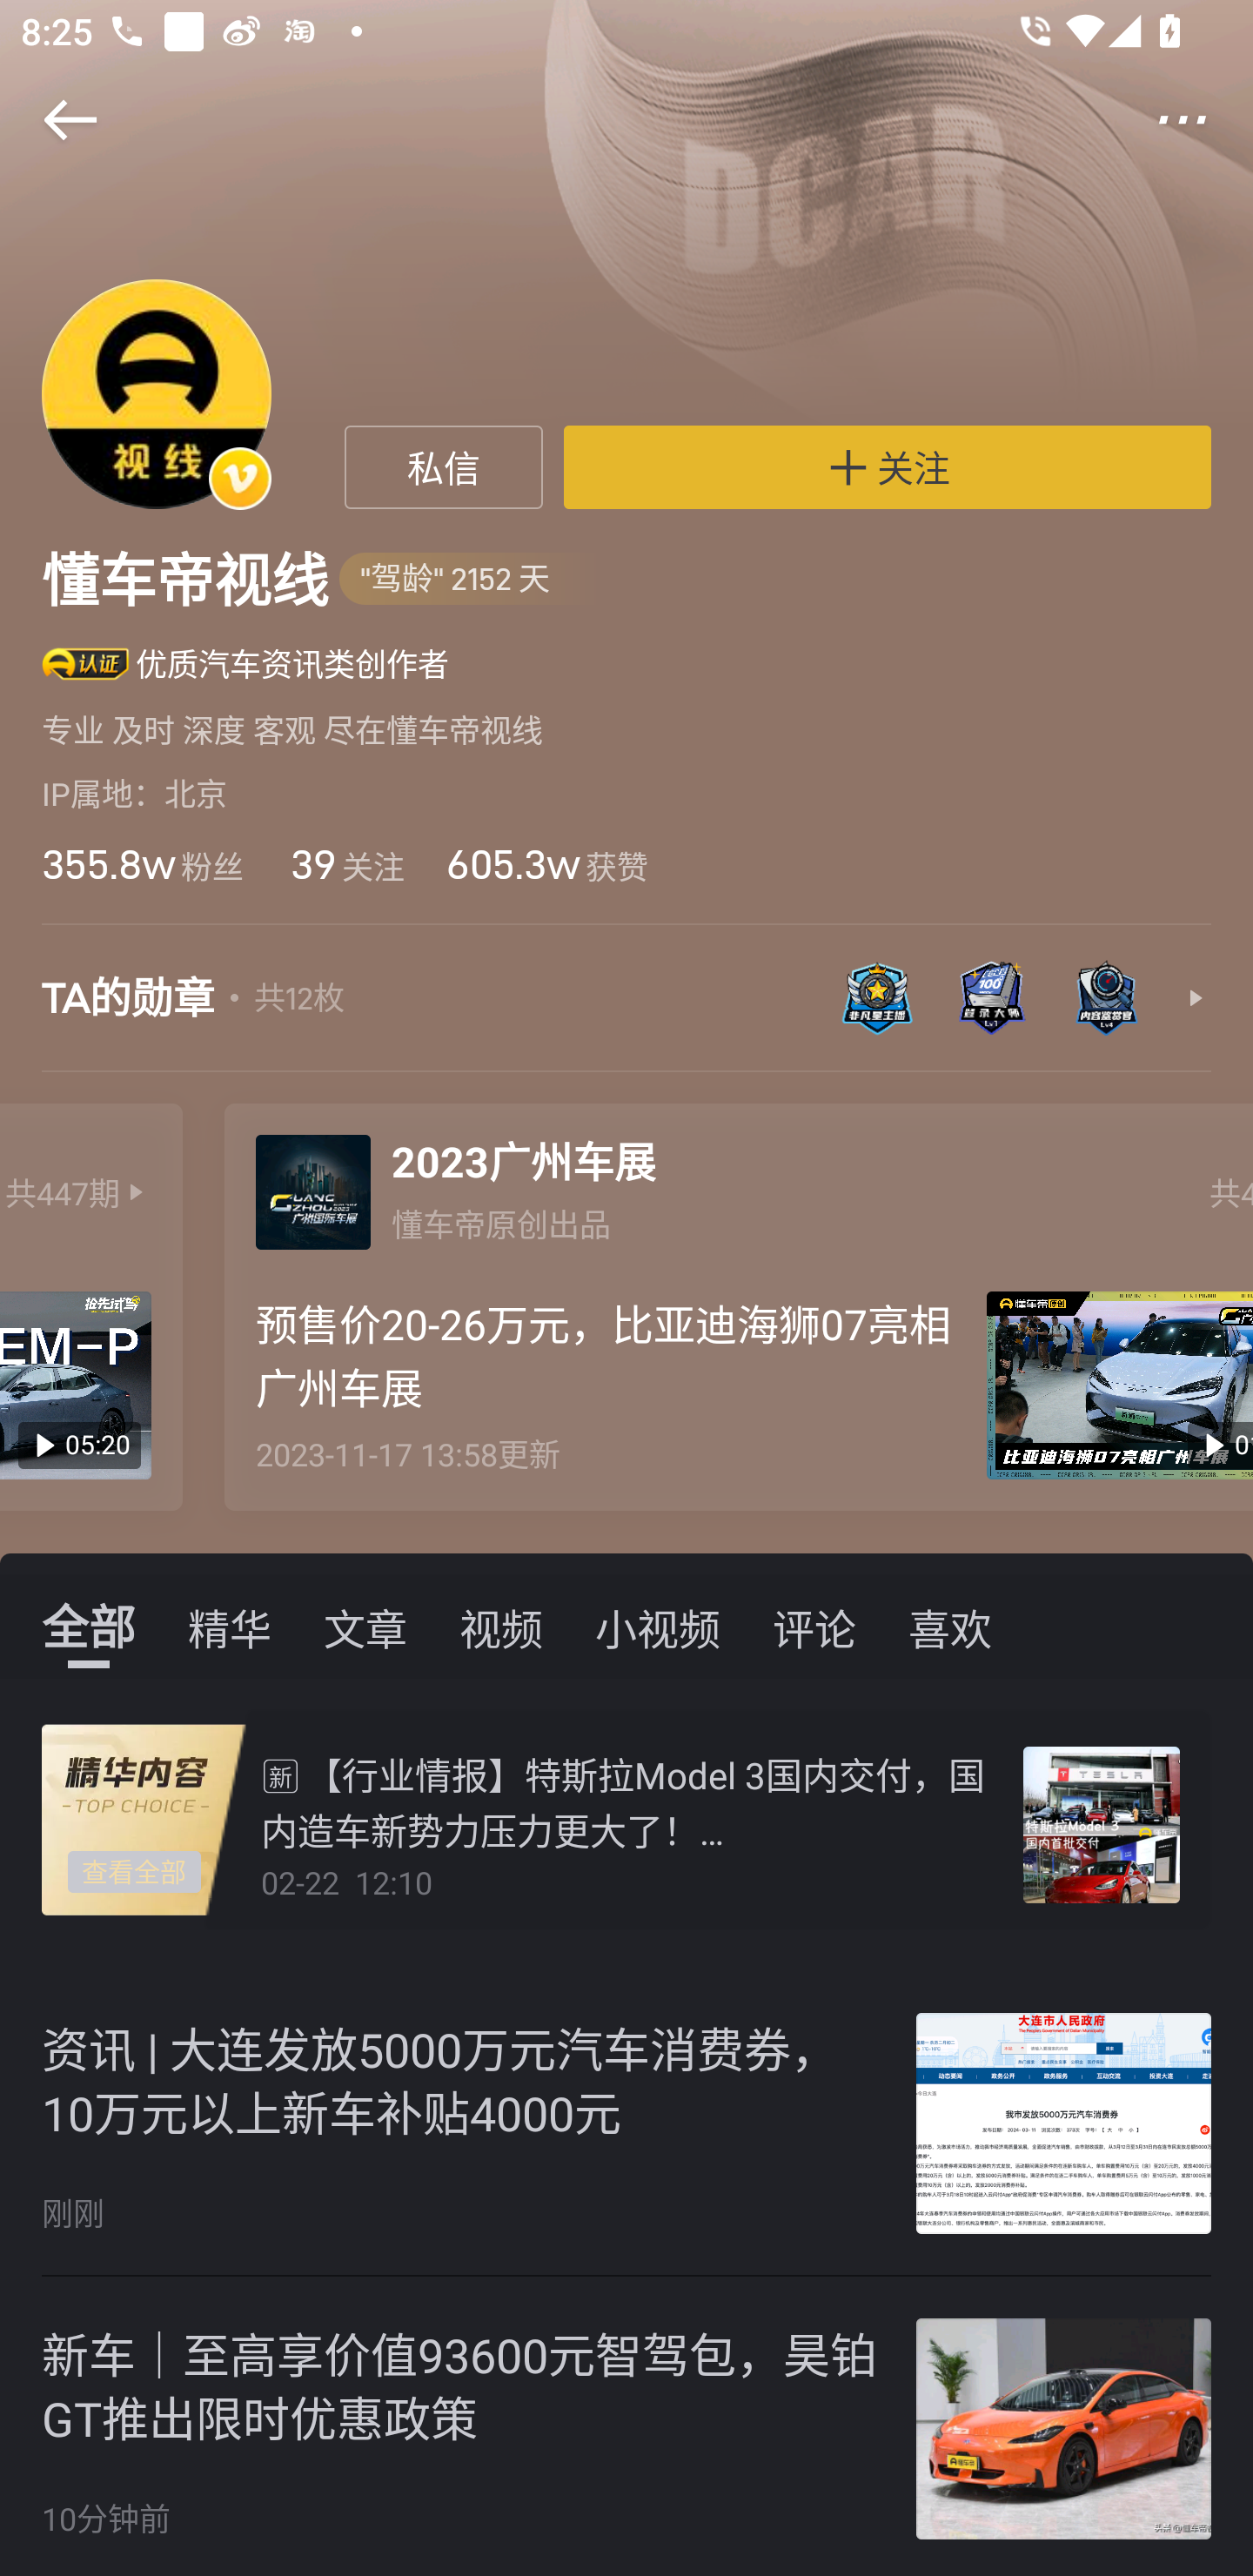 The width and height of the screenshot is (1253, 2576). Describe the element at coordinates (626, 2426) in the screenshot. I see `新车｜至高享价值93600元智驾包，昊铂GT推出限时优惠政策 10分钟前` at that location.